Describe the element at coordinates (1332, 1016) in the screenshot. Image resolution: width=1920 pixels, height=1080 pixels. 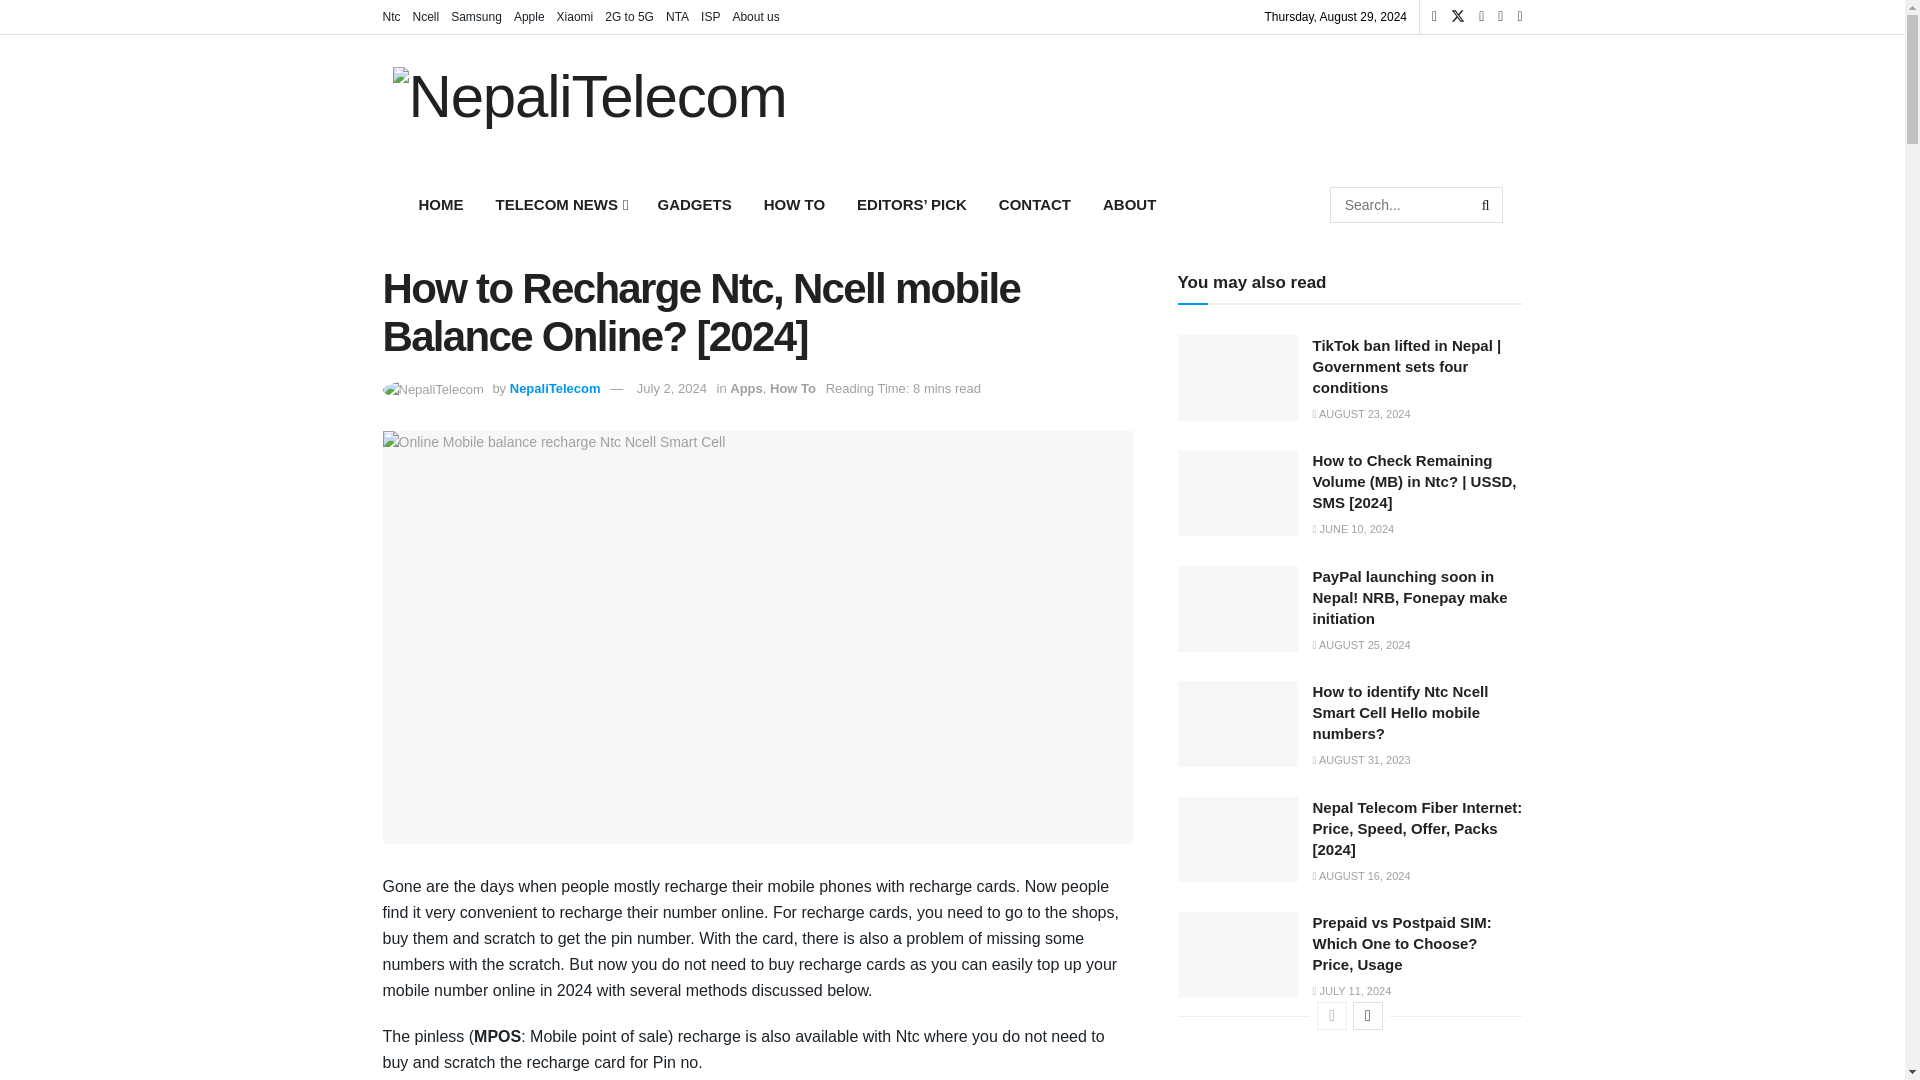
I see `Previous` at that location.